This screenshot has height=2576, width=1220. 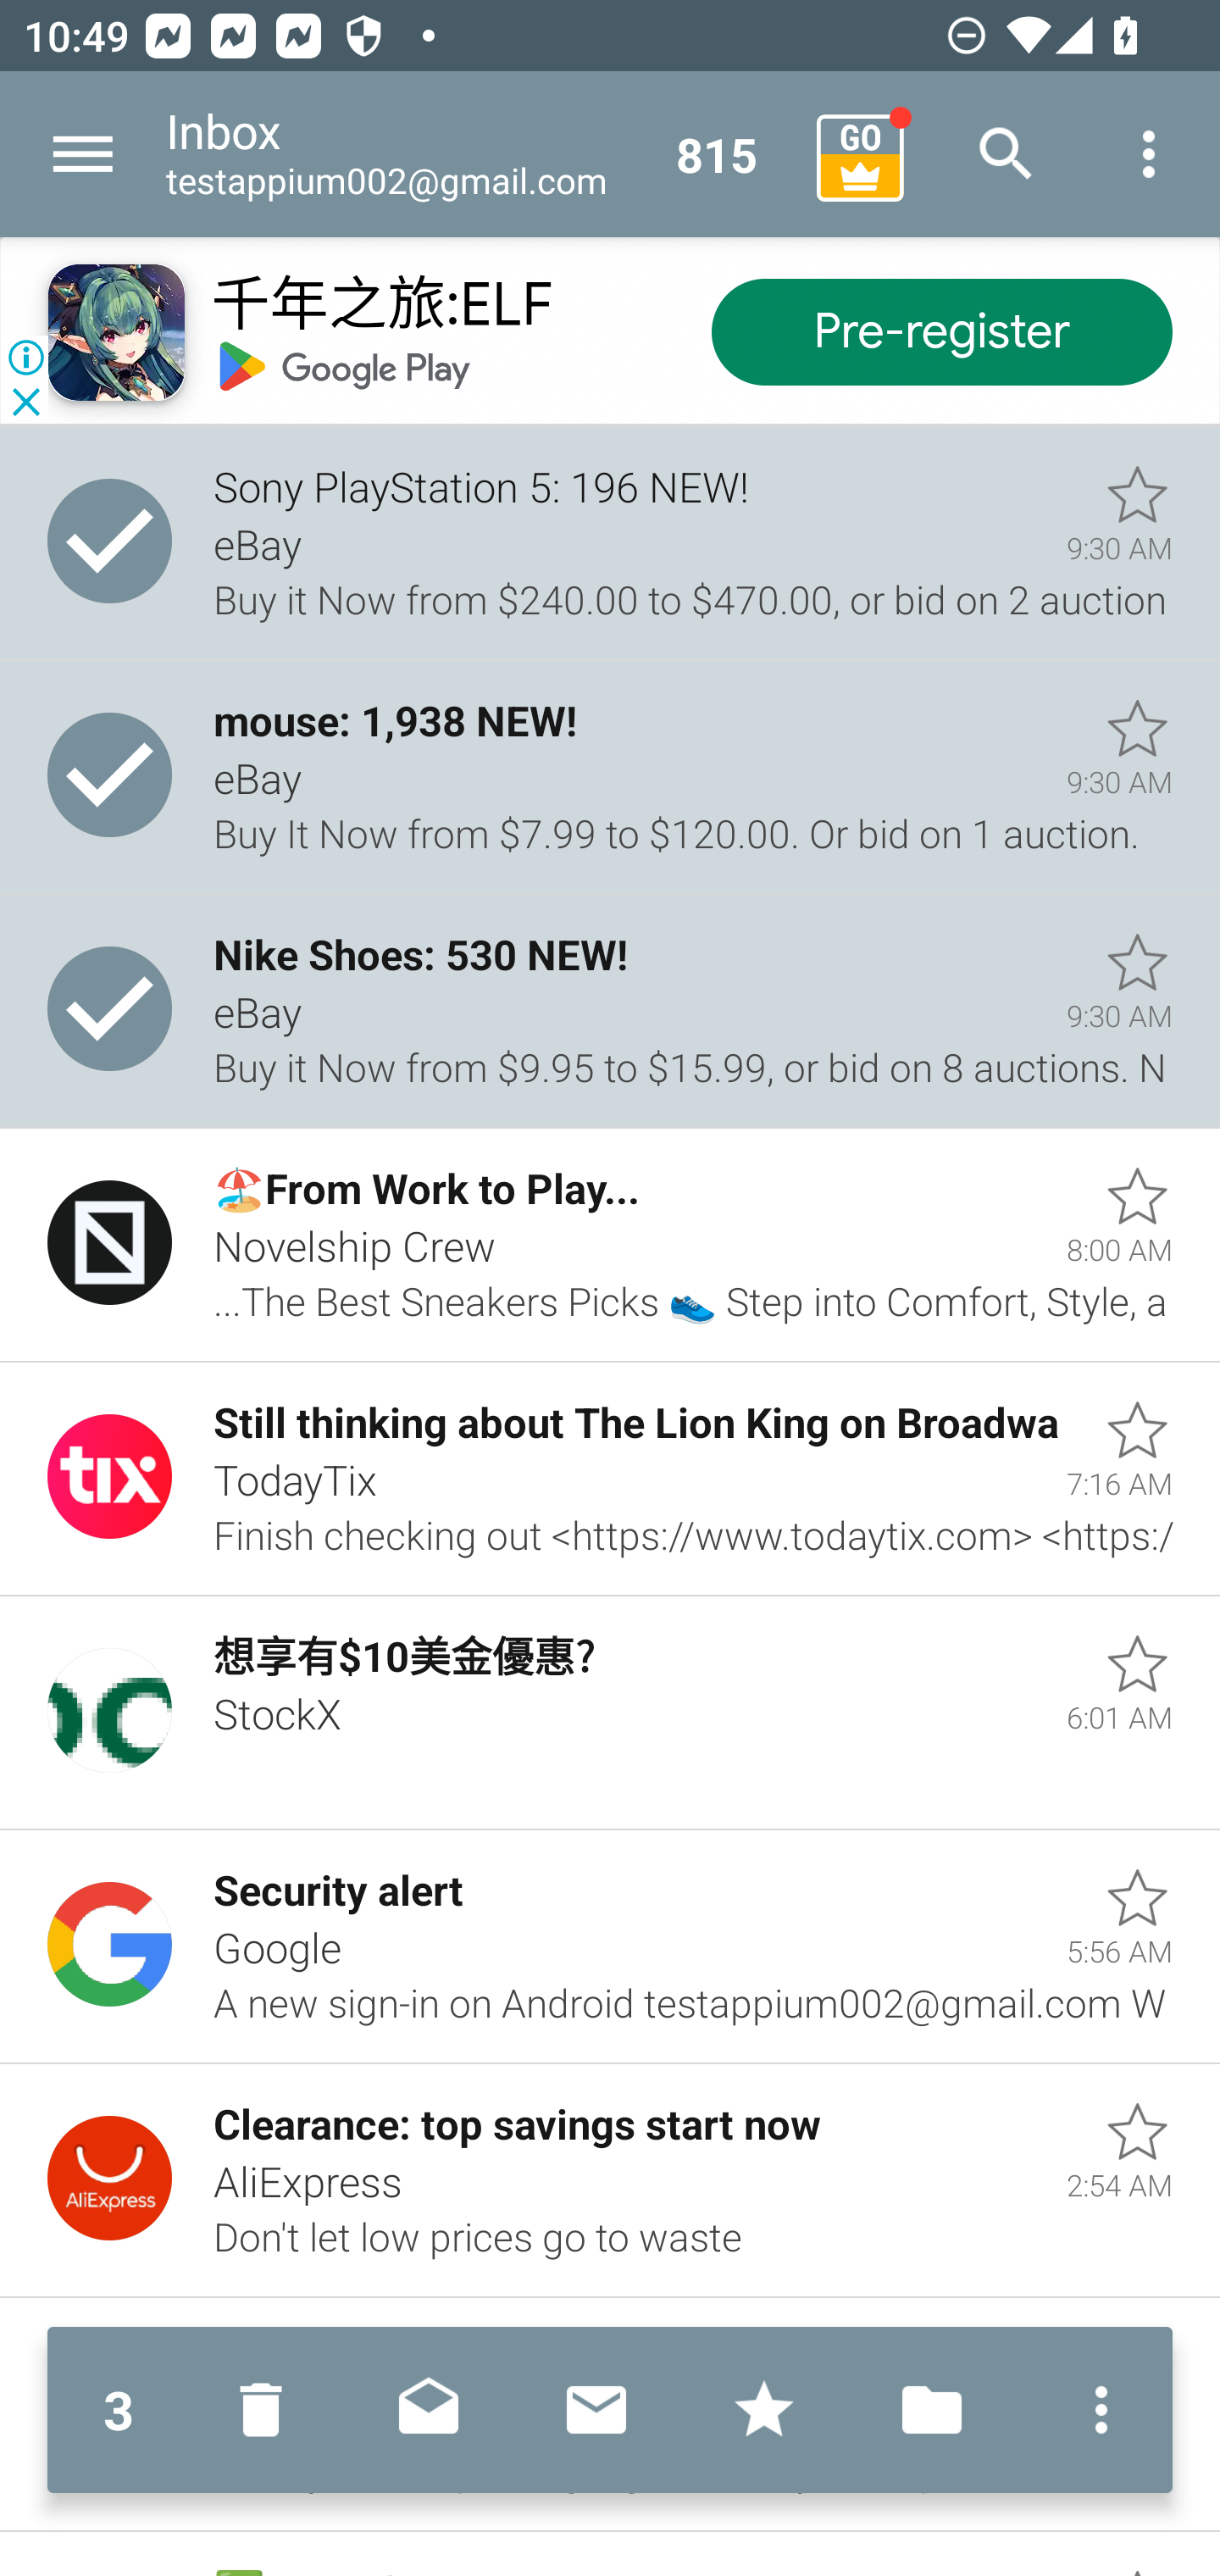 What do you see at coordinates (1094, 2410) in the screenshot?
I see `More options` at bounding box center [1094, 2410].